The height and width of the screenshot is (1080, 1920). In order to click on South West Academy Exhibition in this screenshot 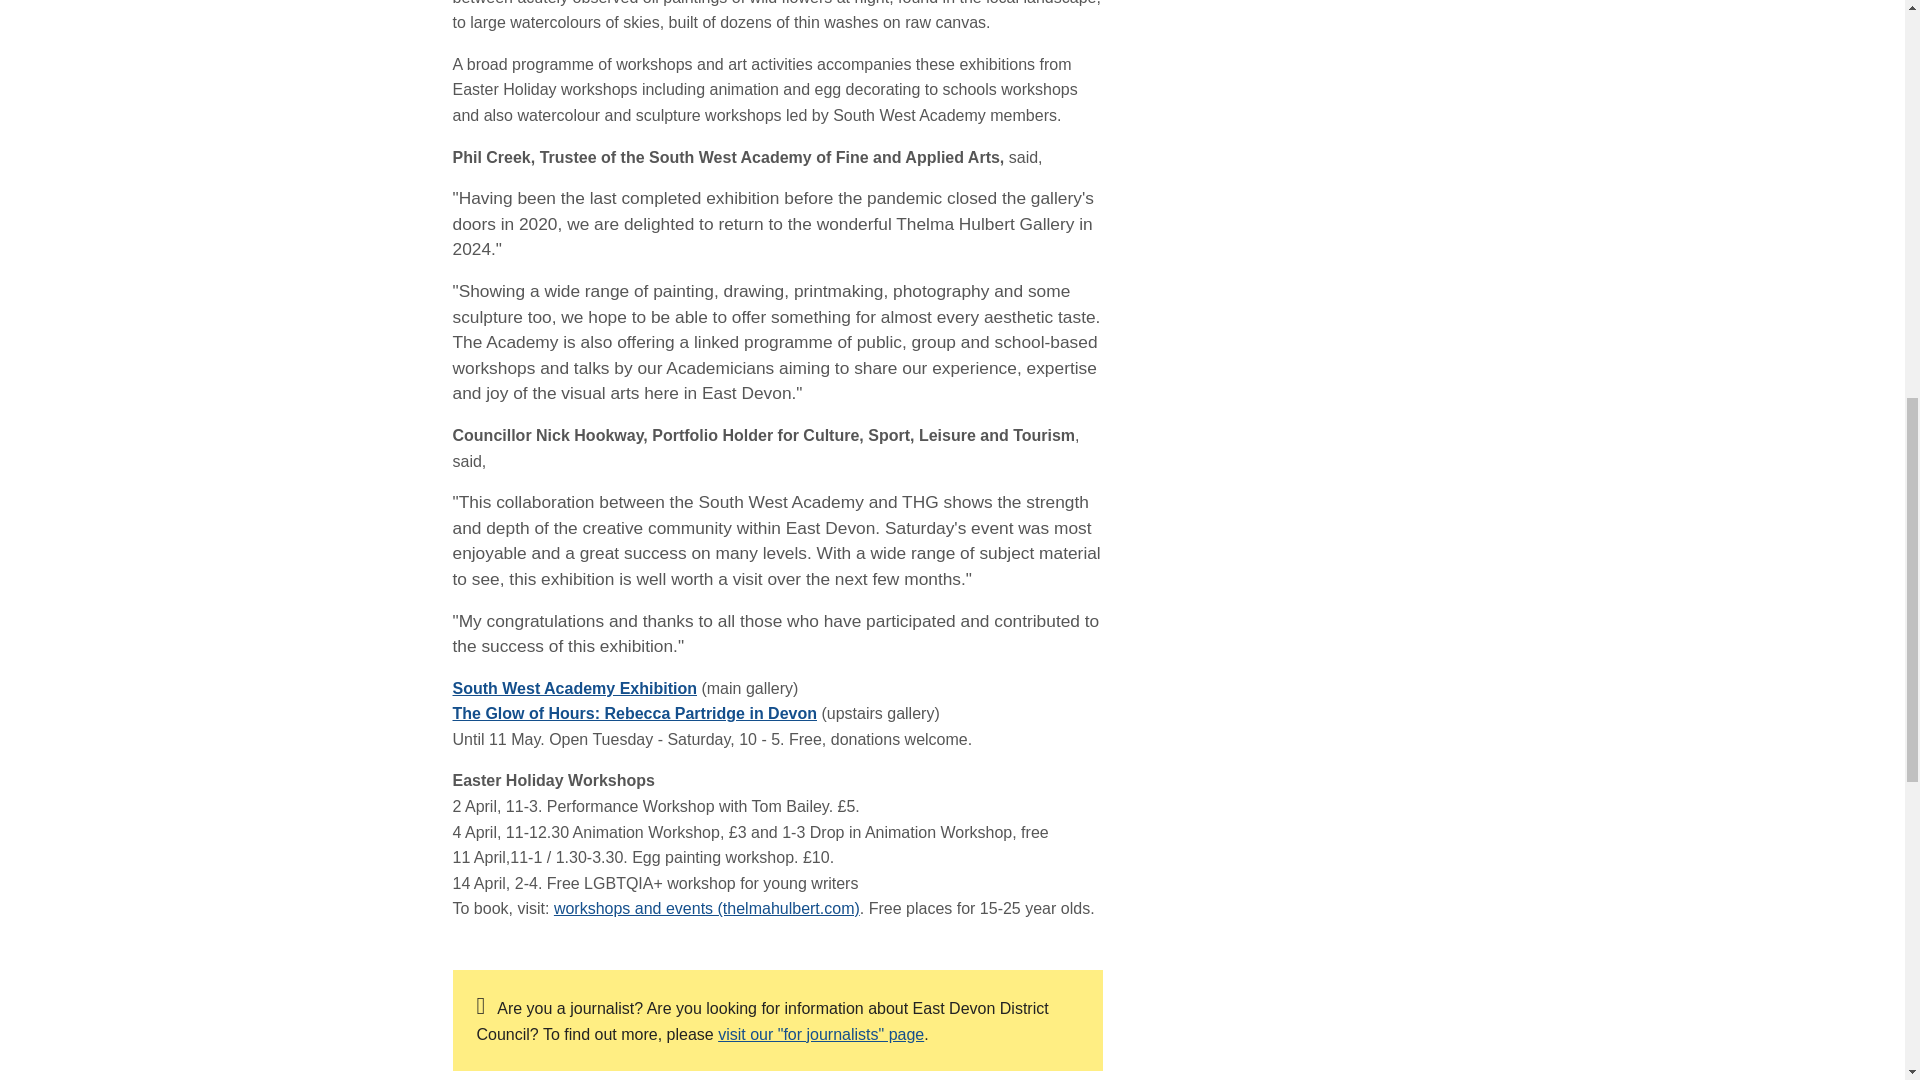, I will do `click(573, 688)`.